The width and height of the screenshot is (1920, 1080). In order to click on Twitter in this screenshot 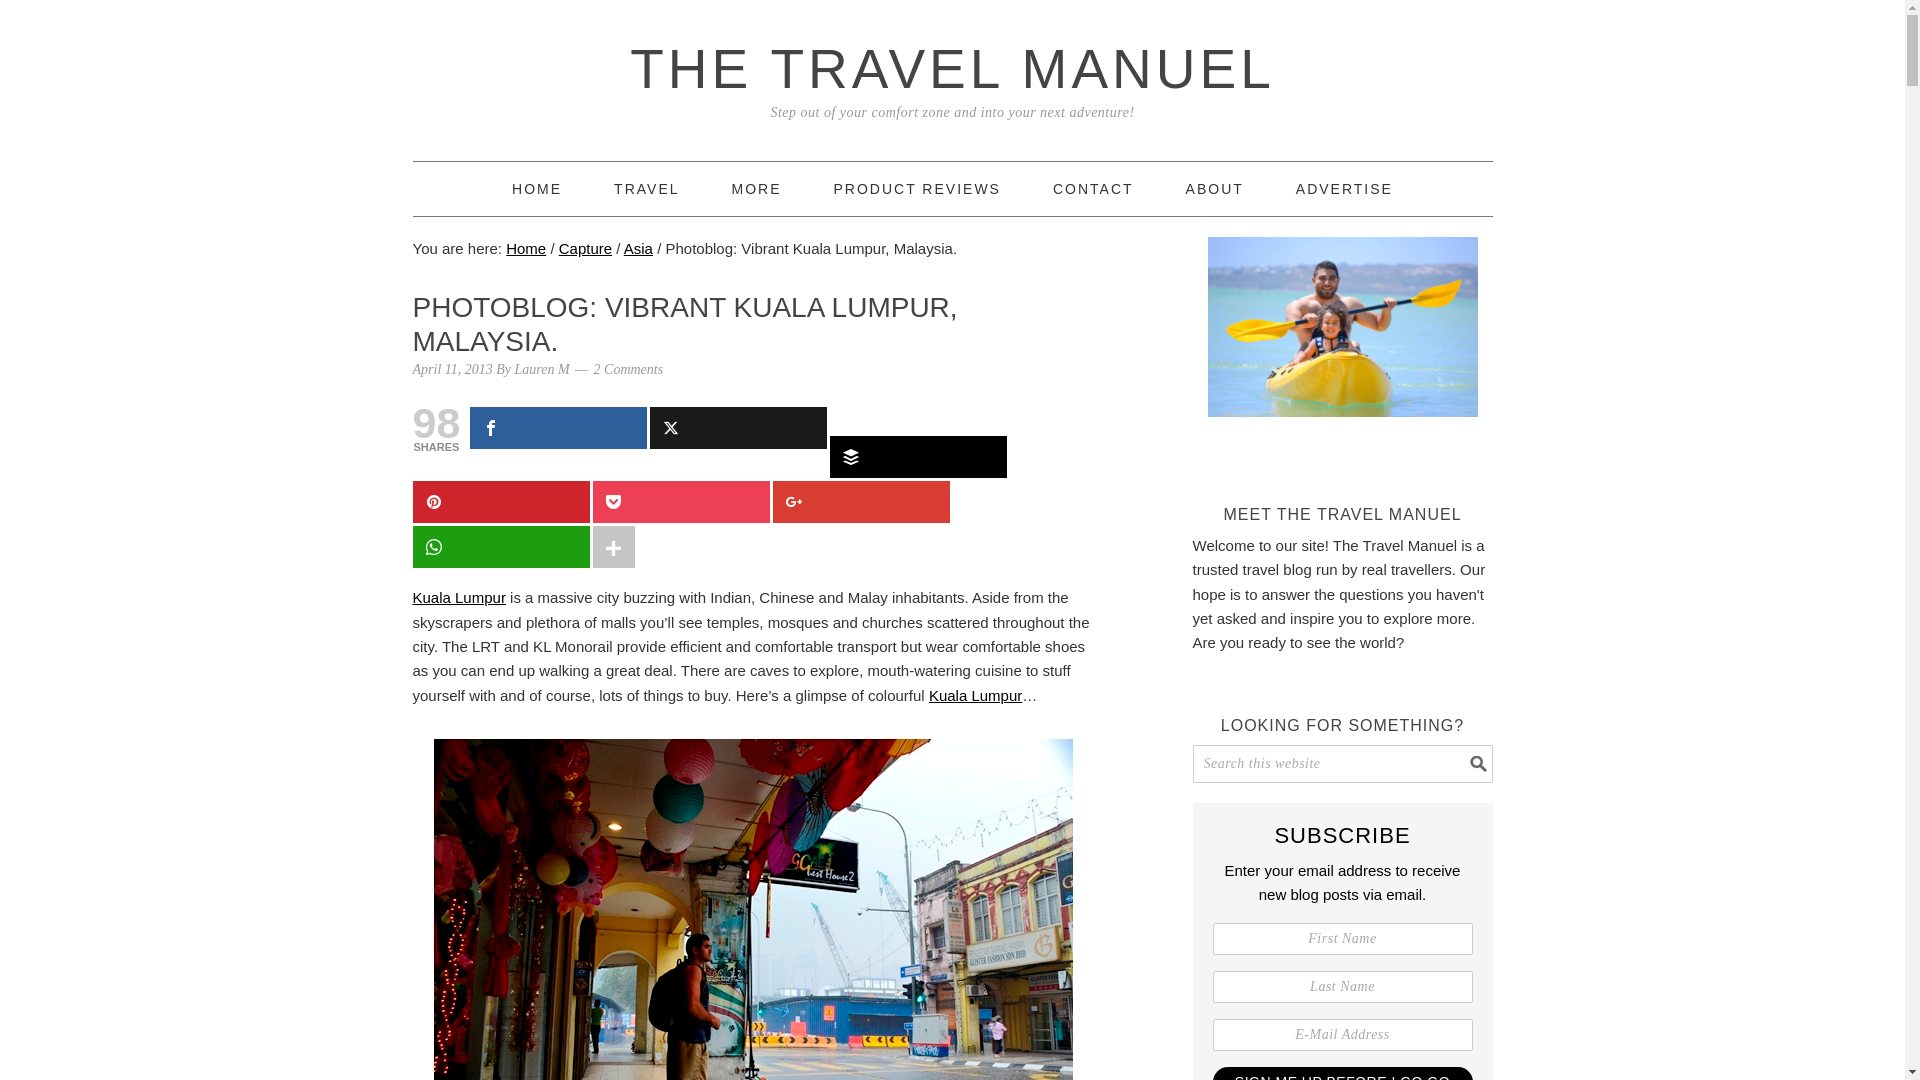, I will do `click(738, 428)`.